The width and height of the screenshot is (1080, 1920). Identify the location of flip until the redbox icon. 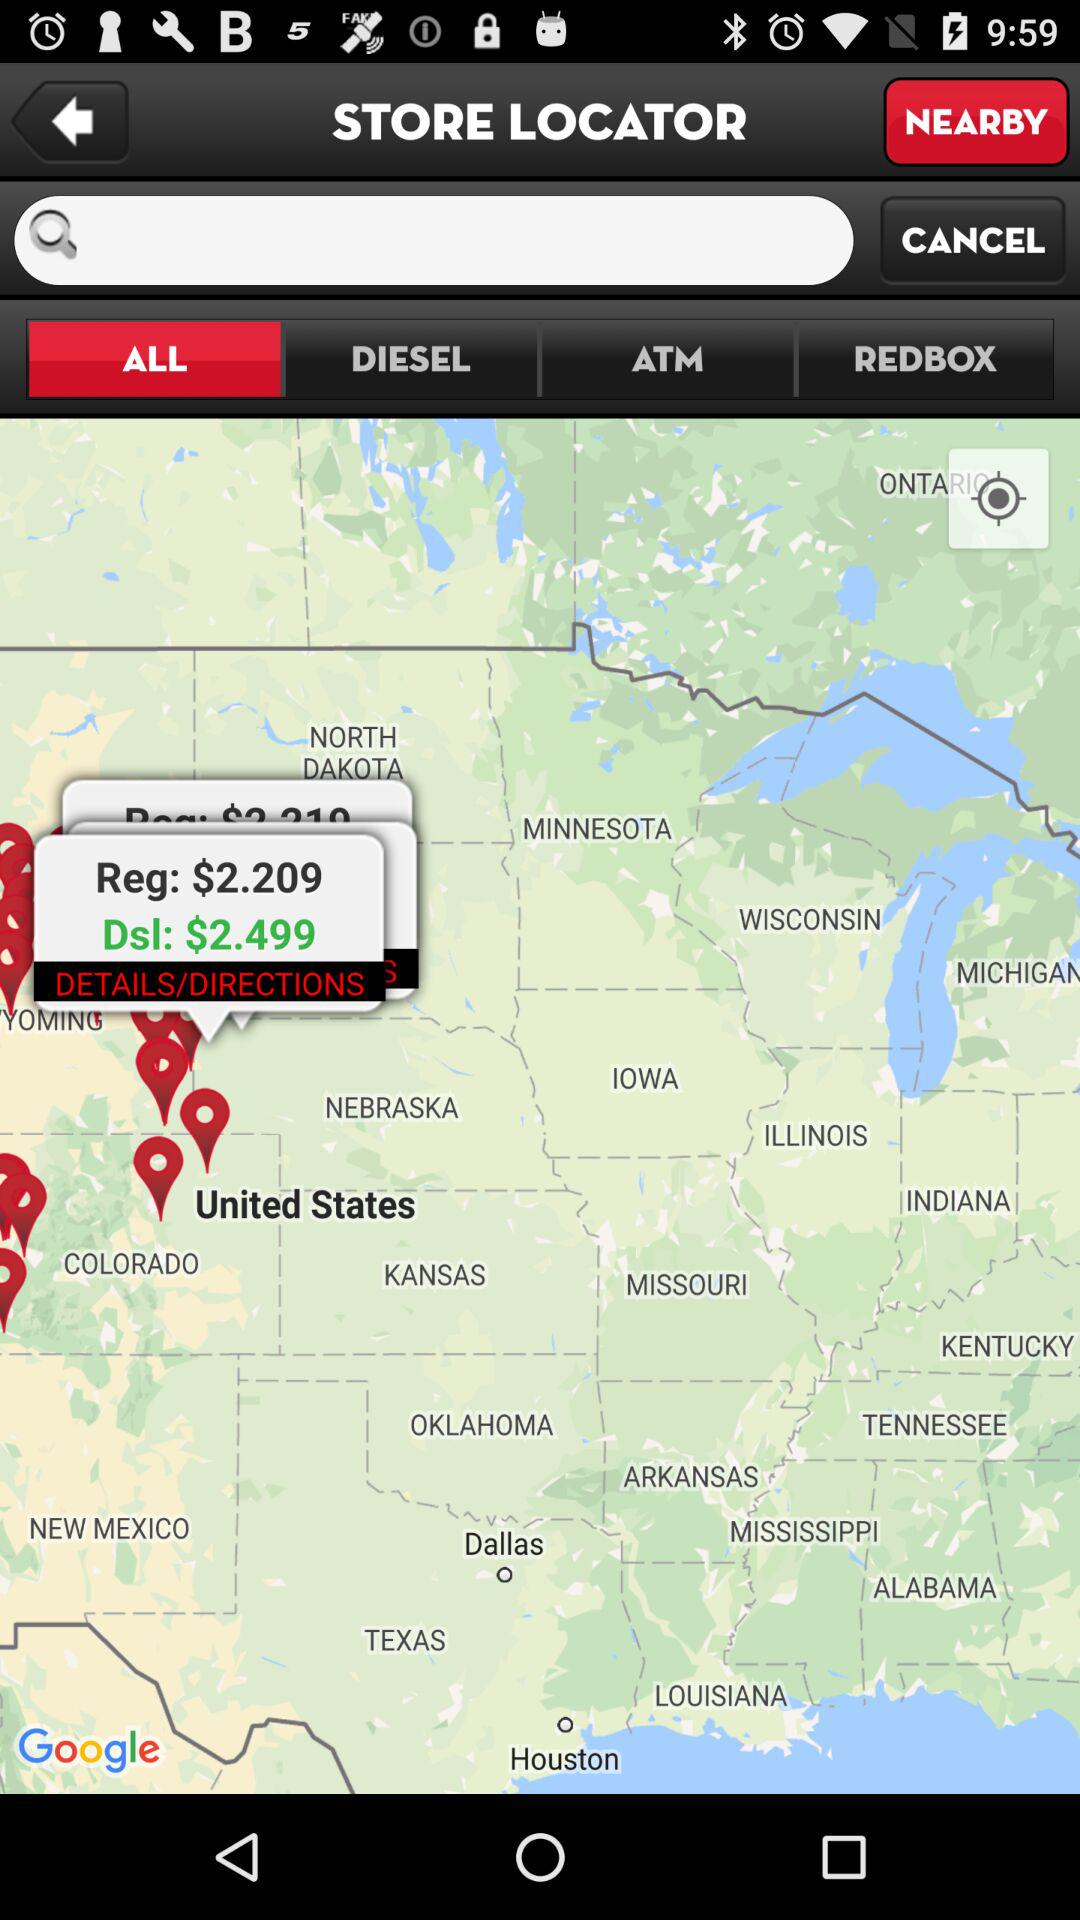
(924, 358).